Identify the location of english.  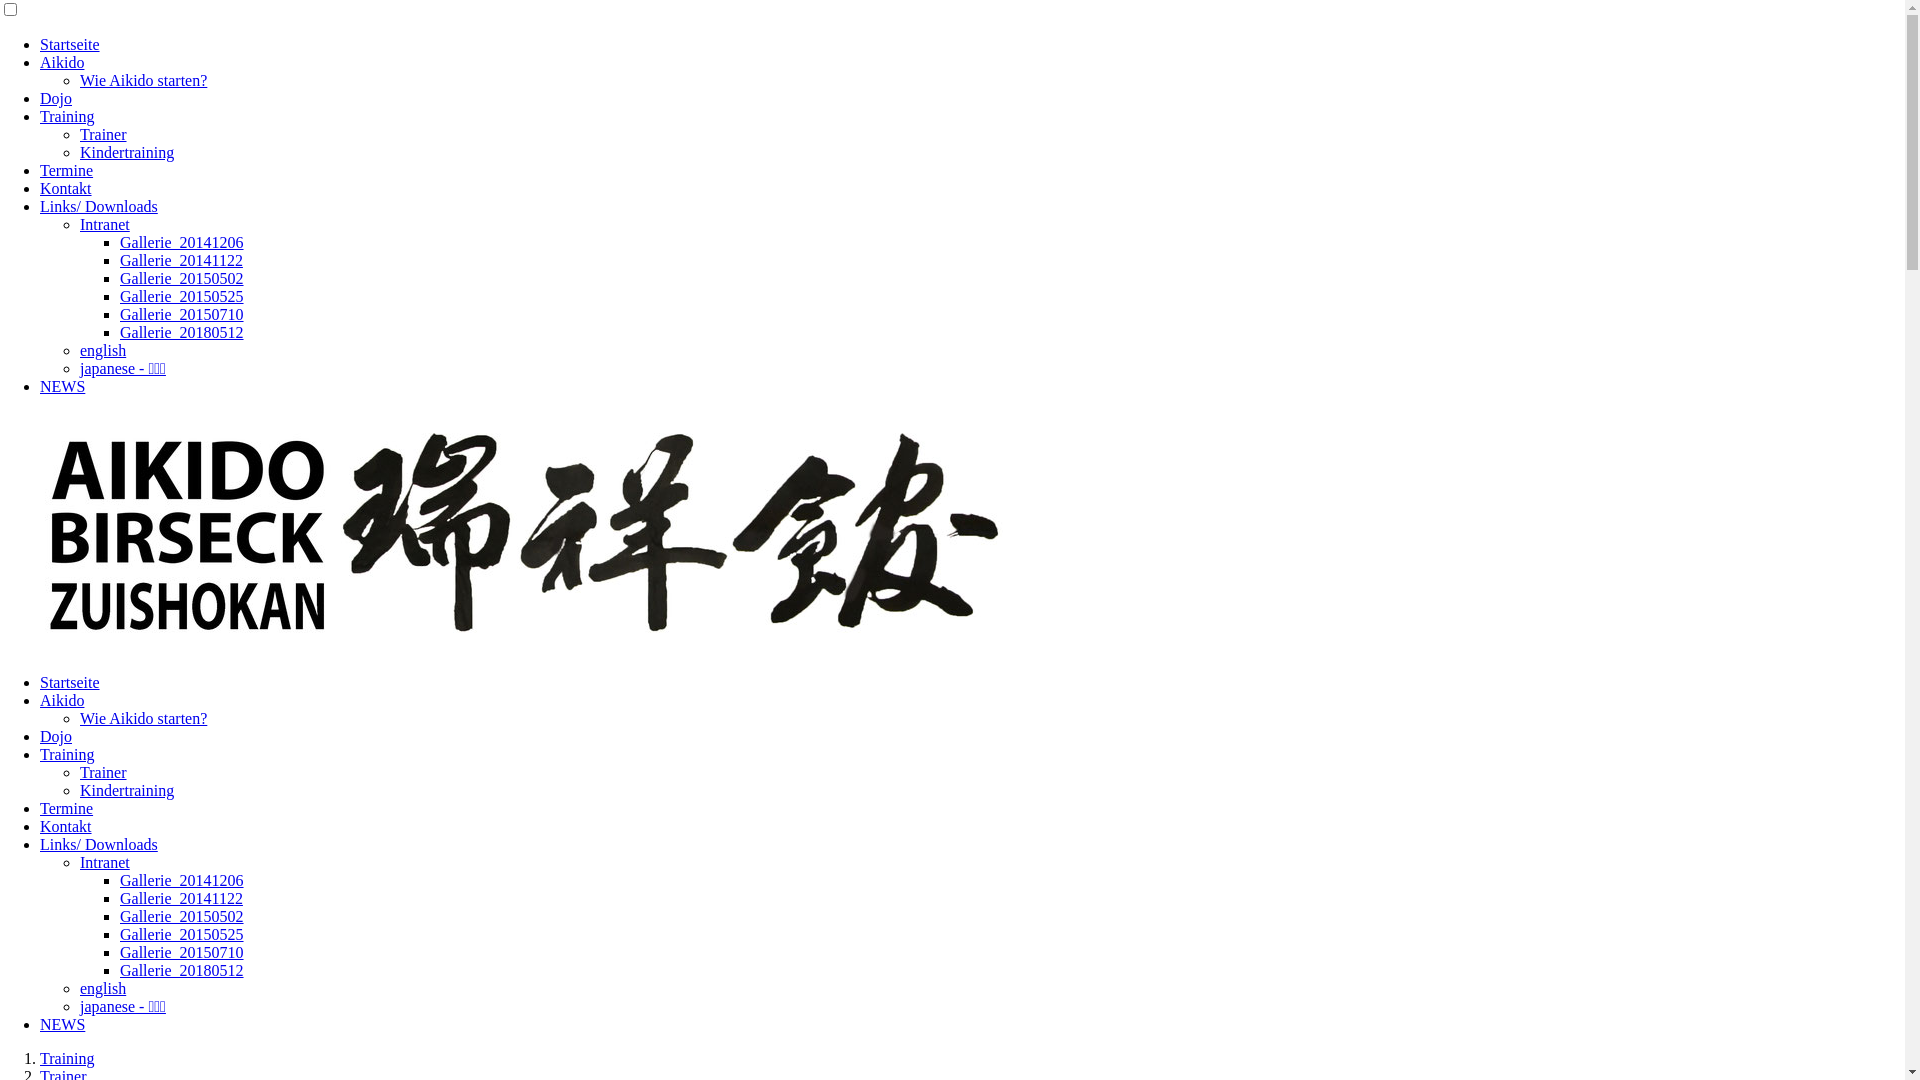
(103, 350).